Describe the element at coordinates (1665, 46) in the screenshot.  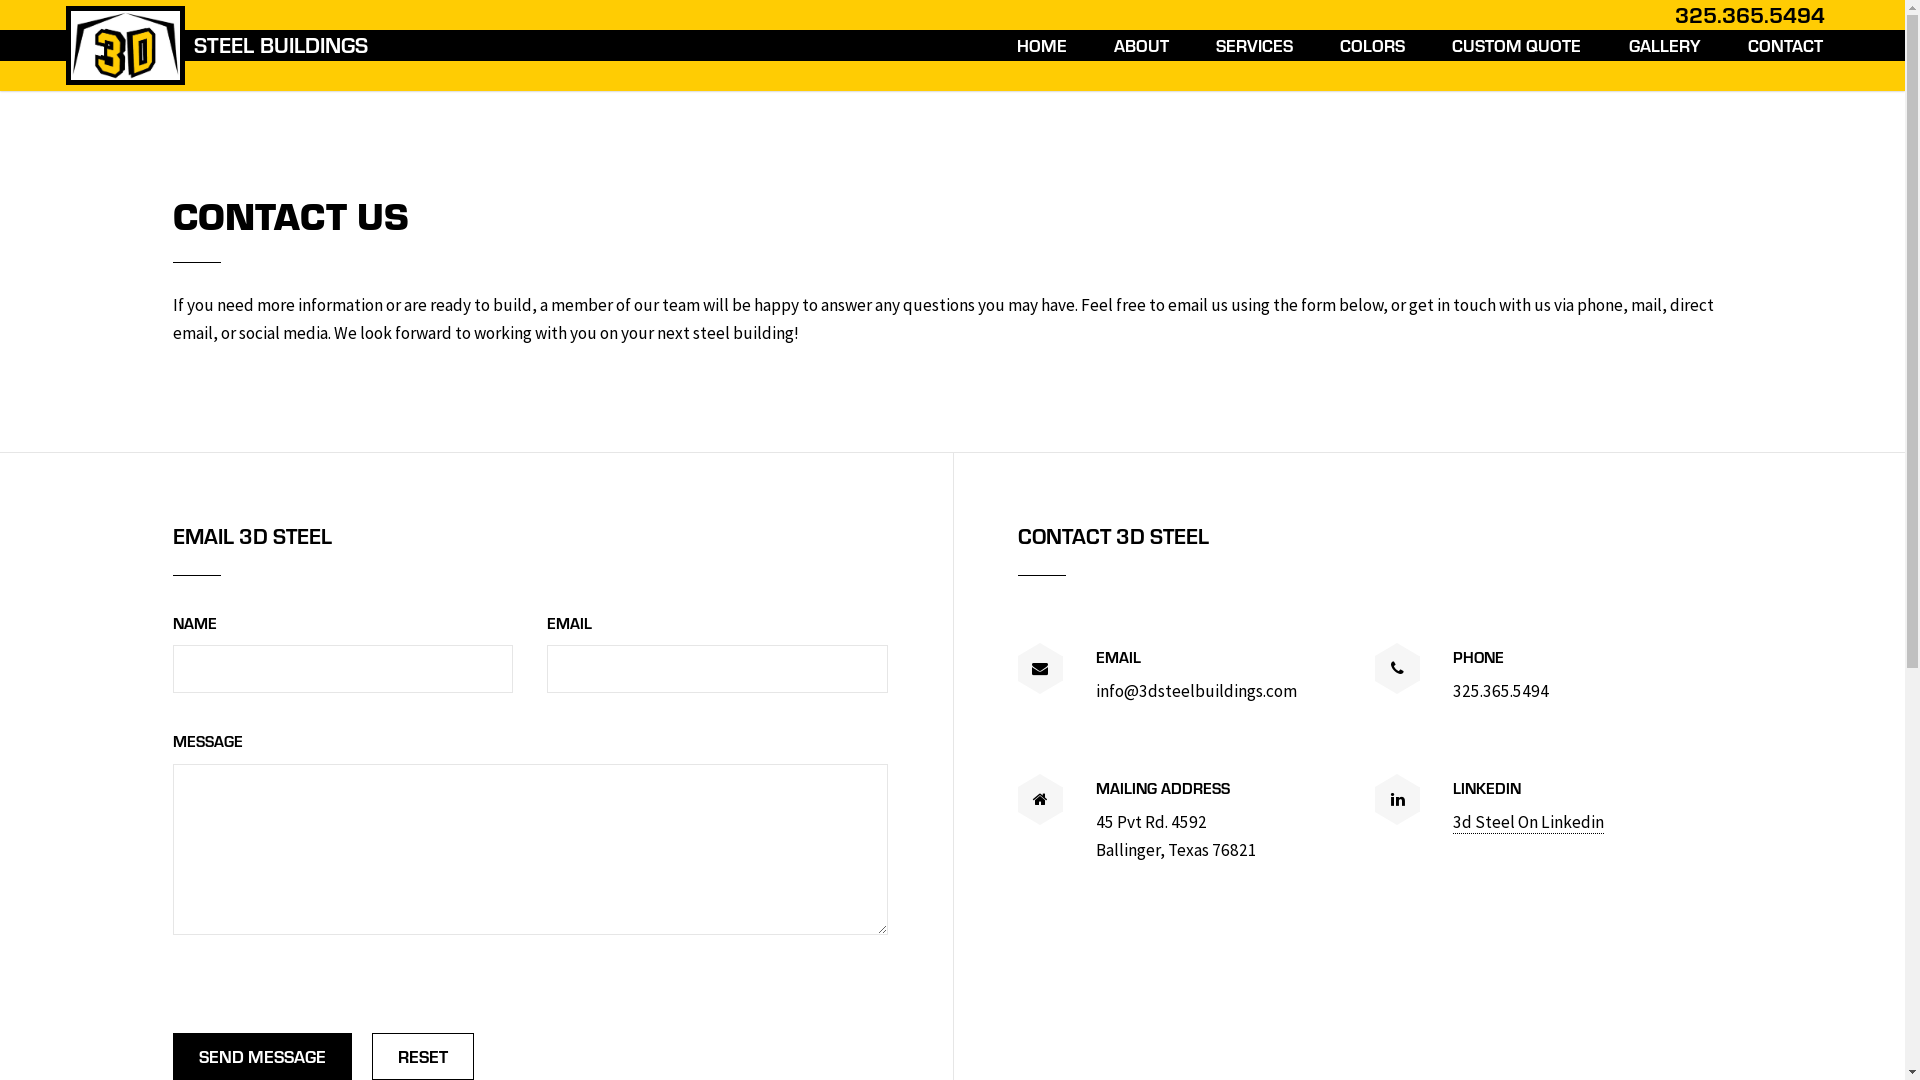
I see `GALLERY` at that location.